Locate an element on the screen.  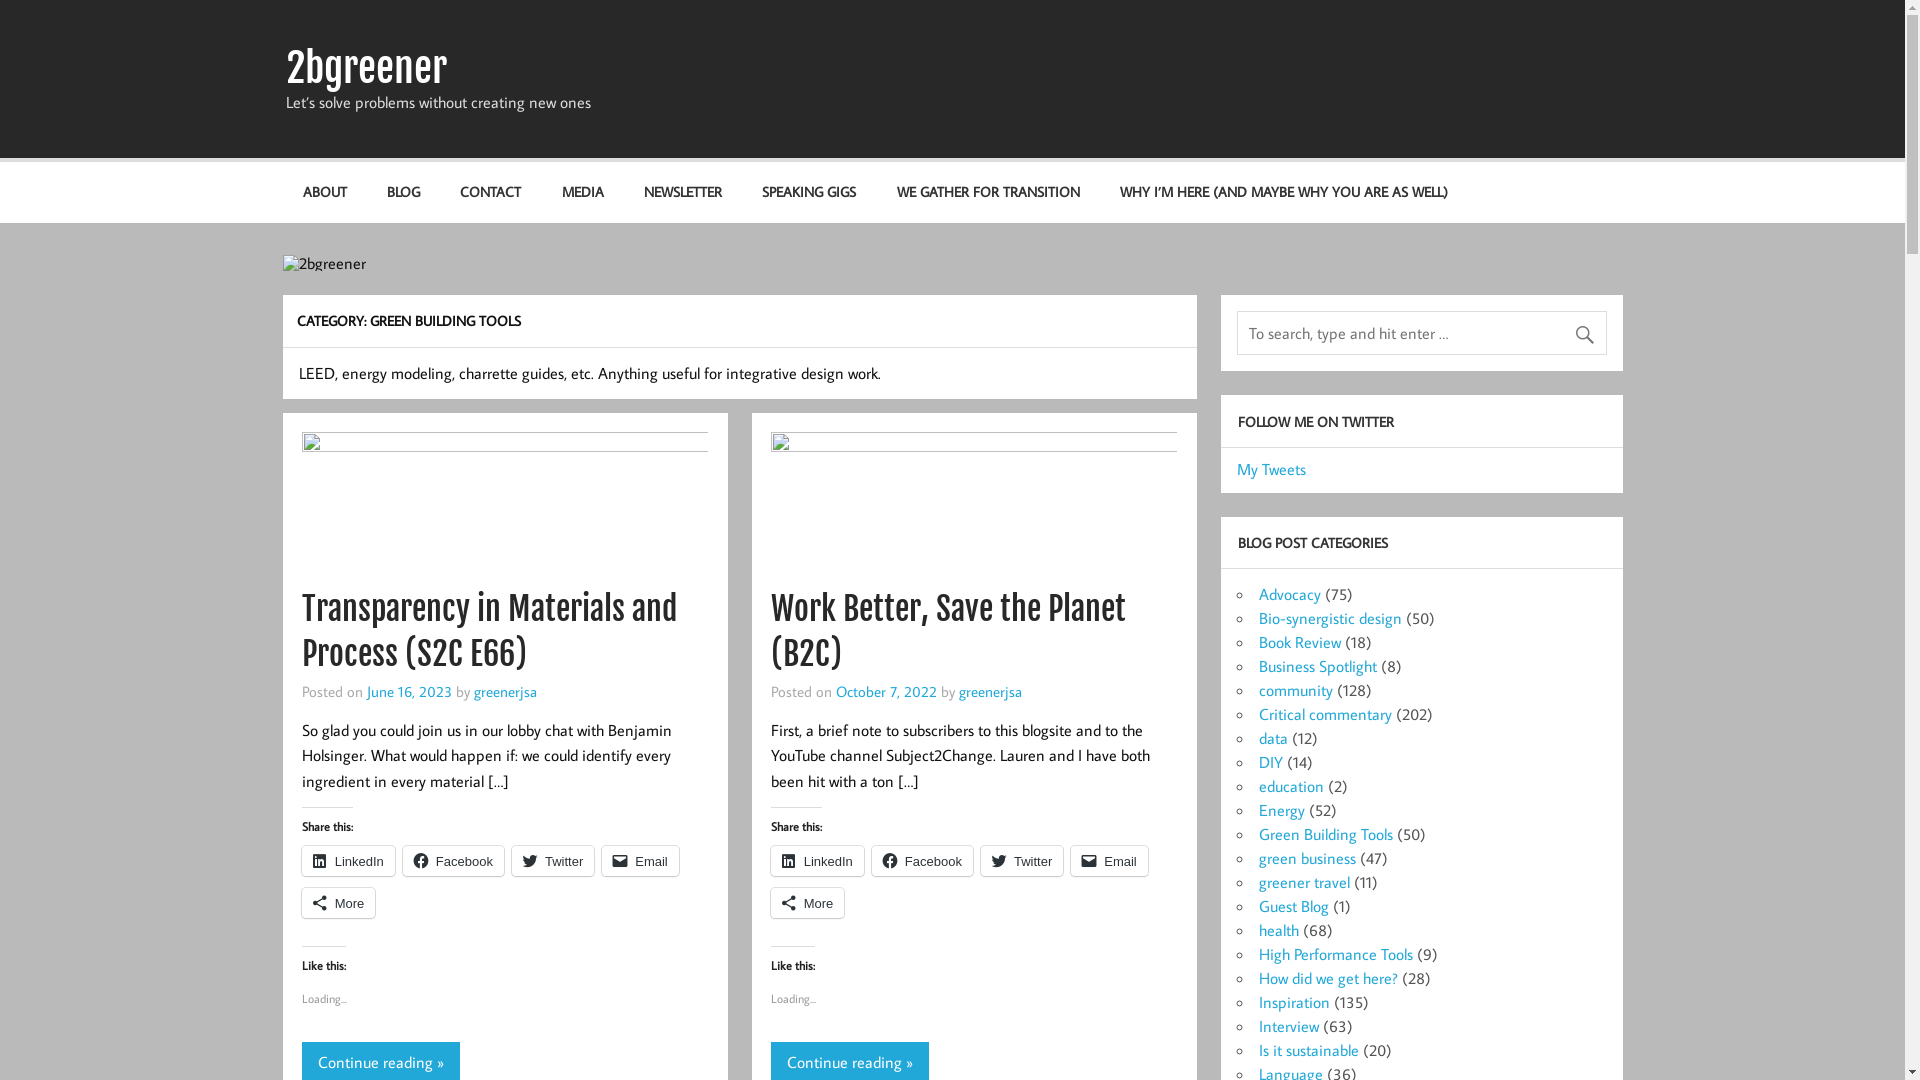
MEDIA is located at coordinates (582, 192).